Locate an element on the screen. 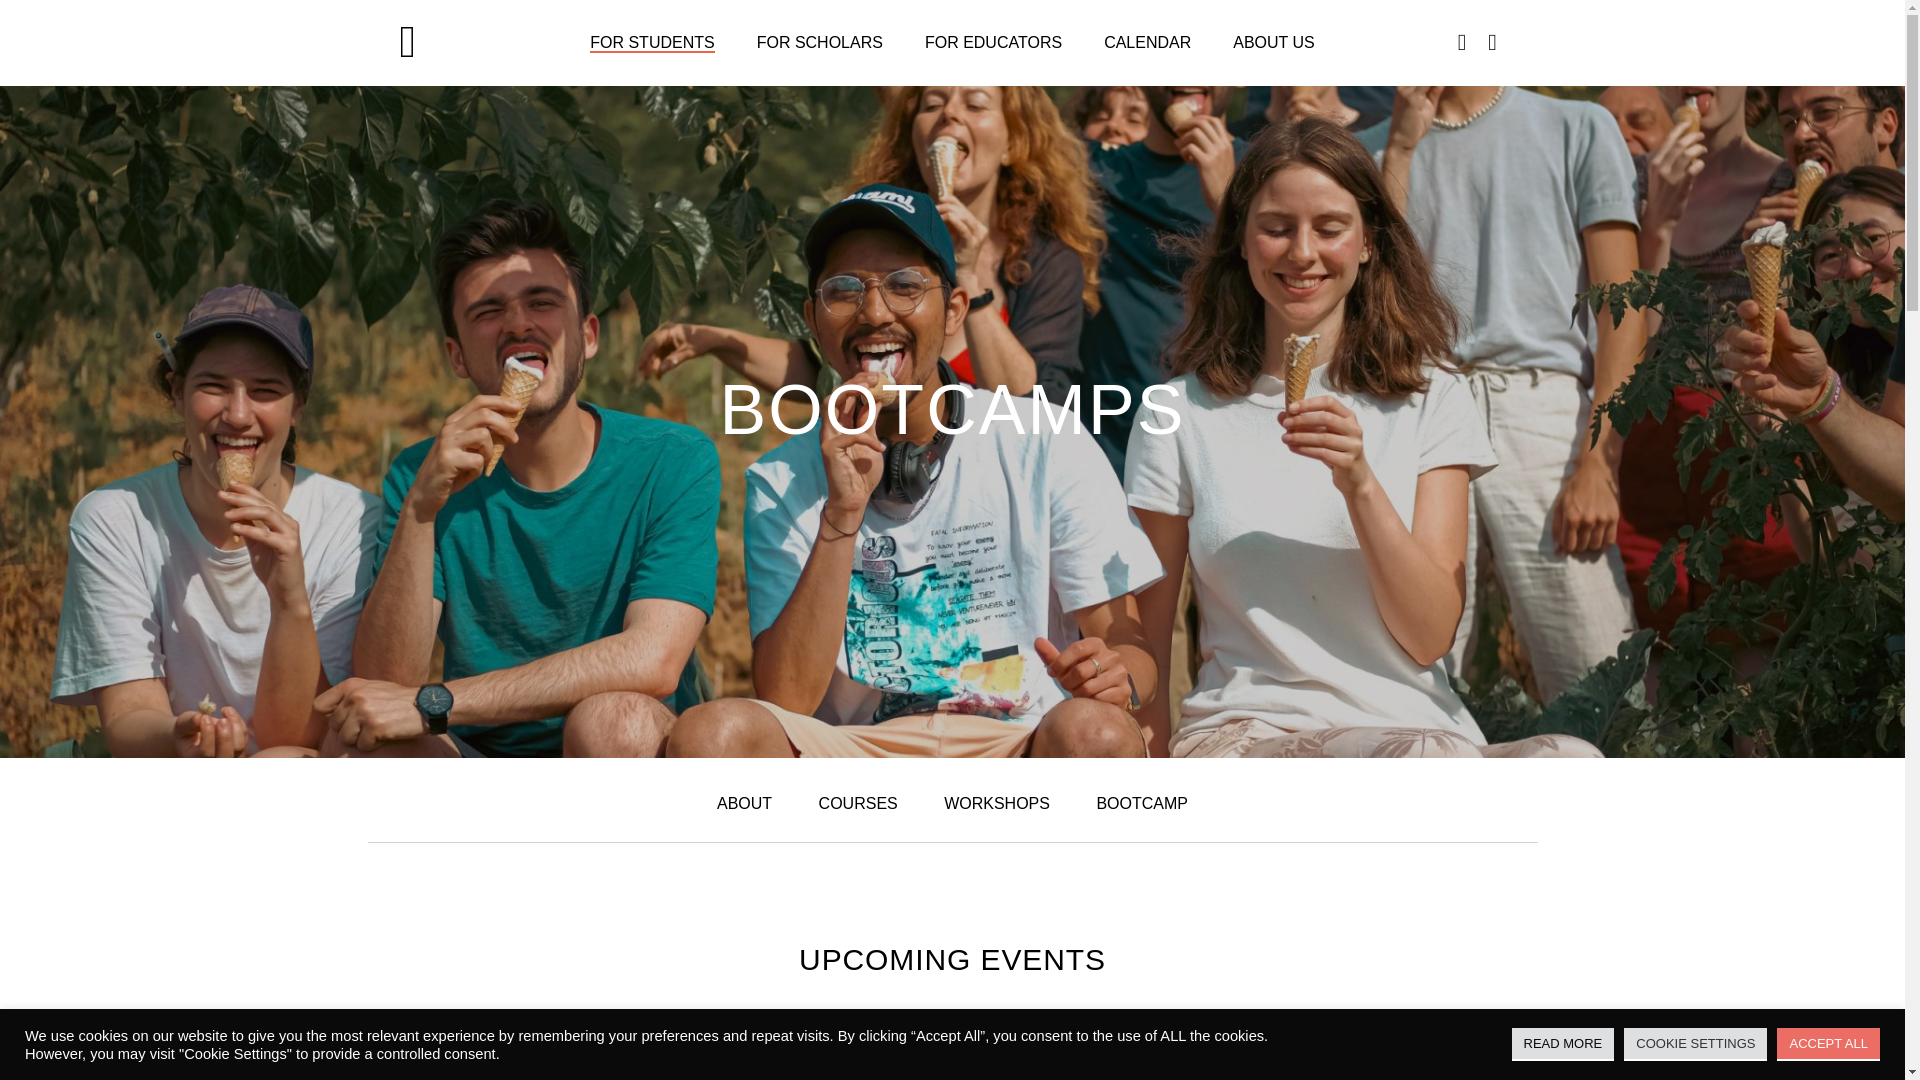 This screenshot has width=1920, height=1080. ABOUT is located at coordinates (744, 803).